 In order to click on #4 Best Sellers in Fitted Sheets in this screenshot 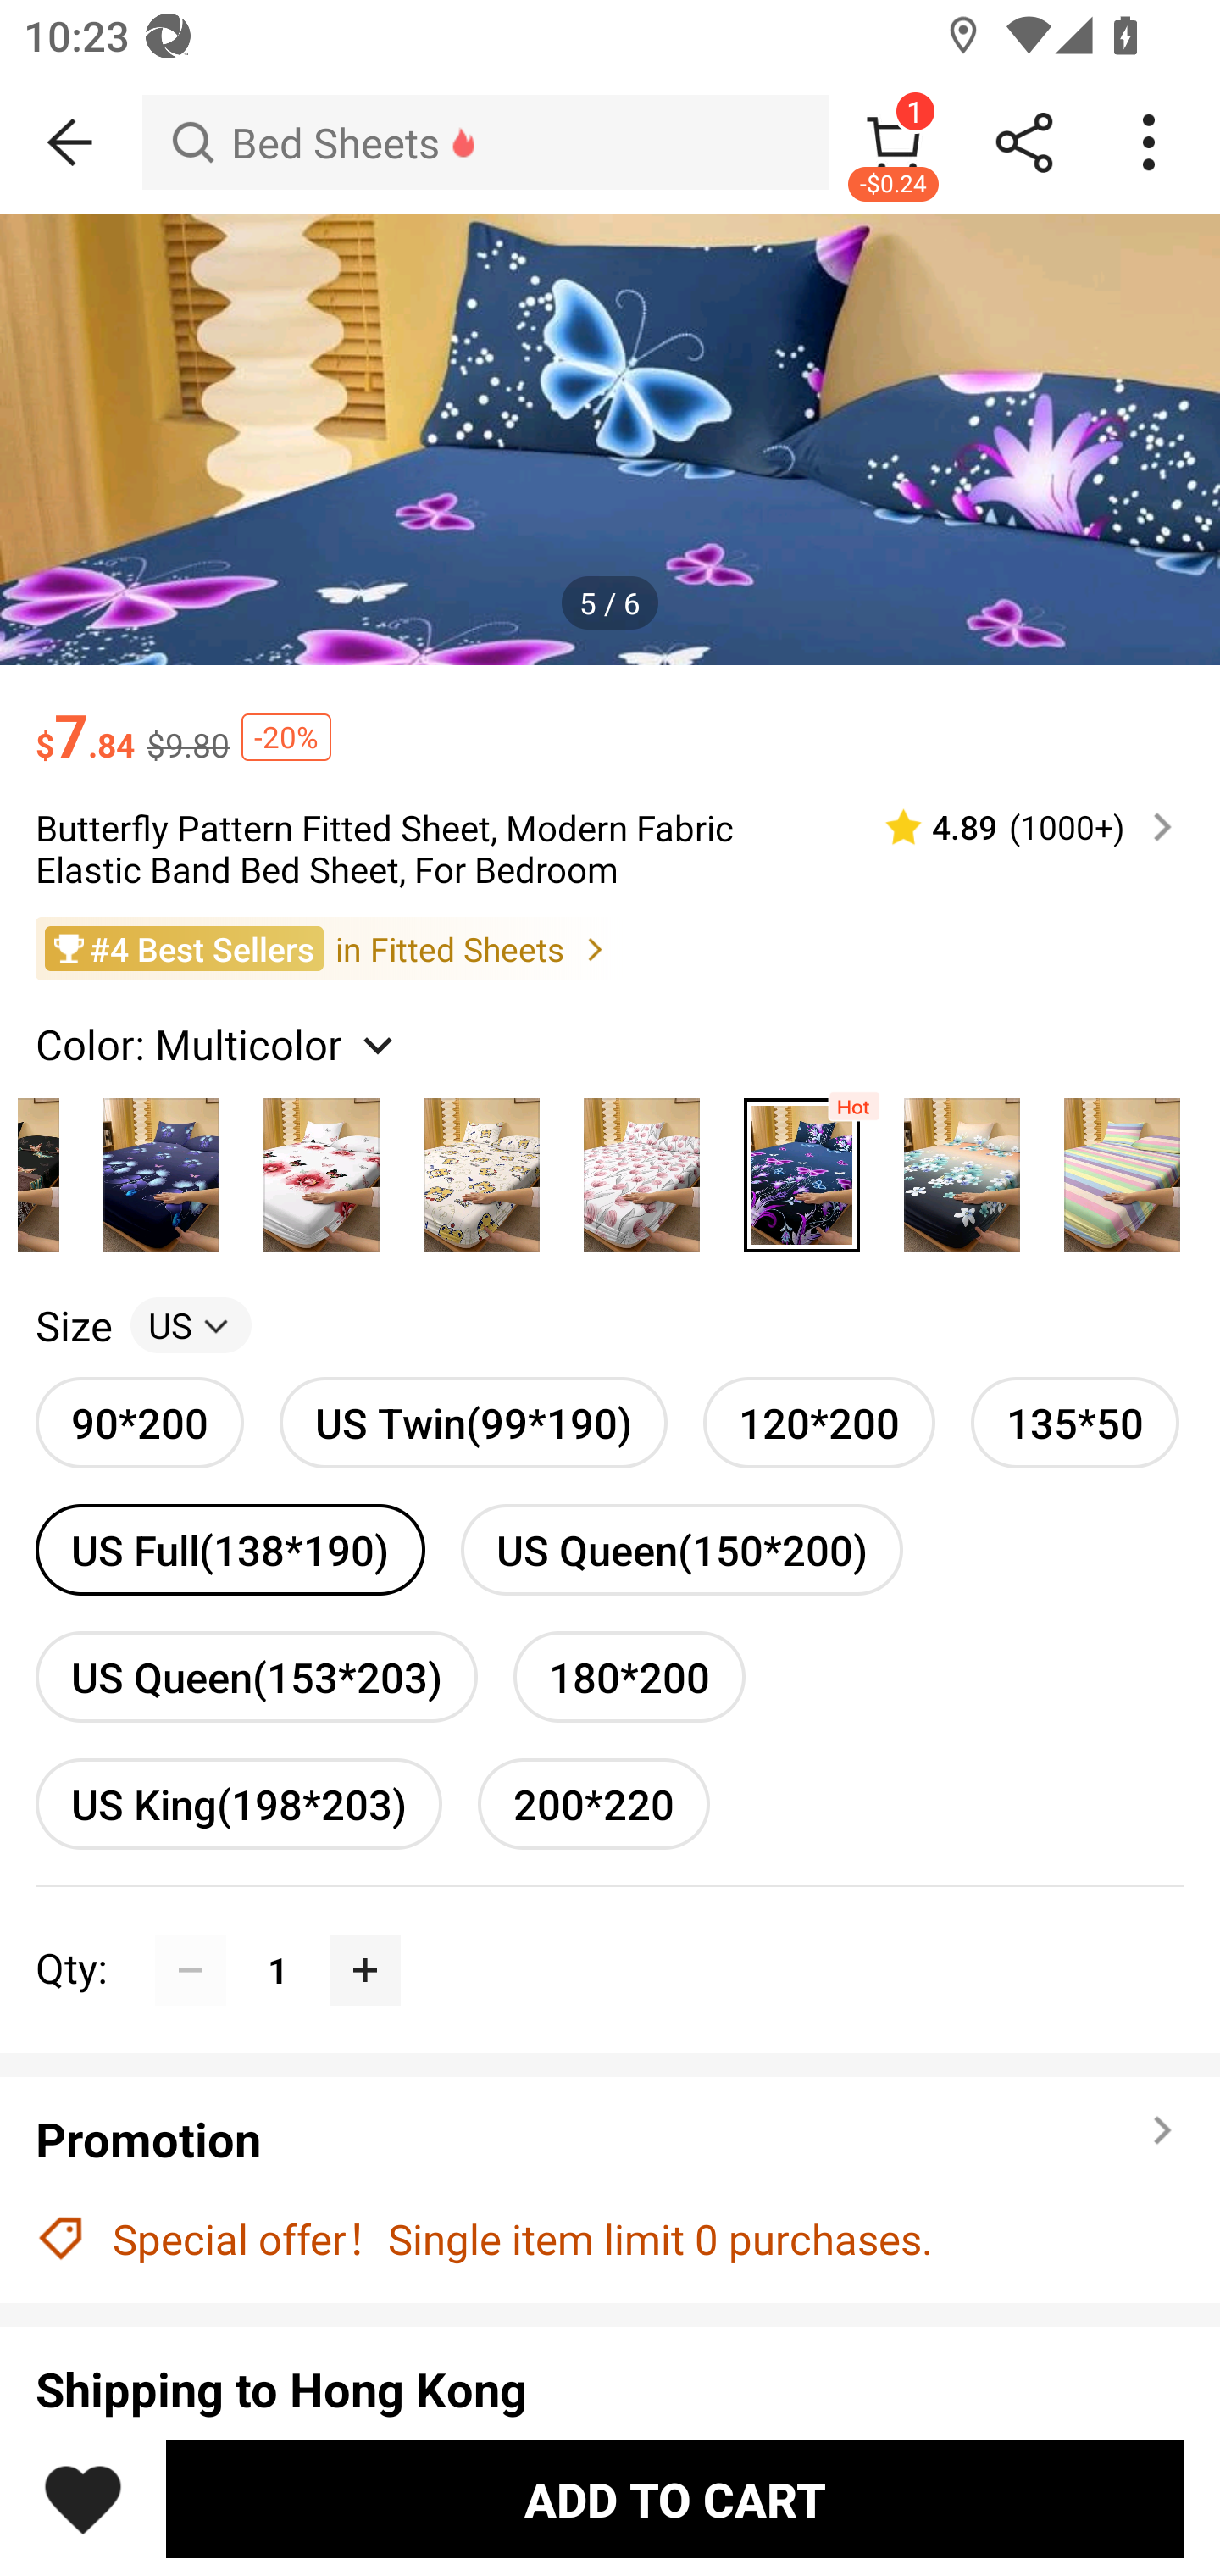, I will do `click(610, 949)`.